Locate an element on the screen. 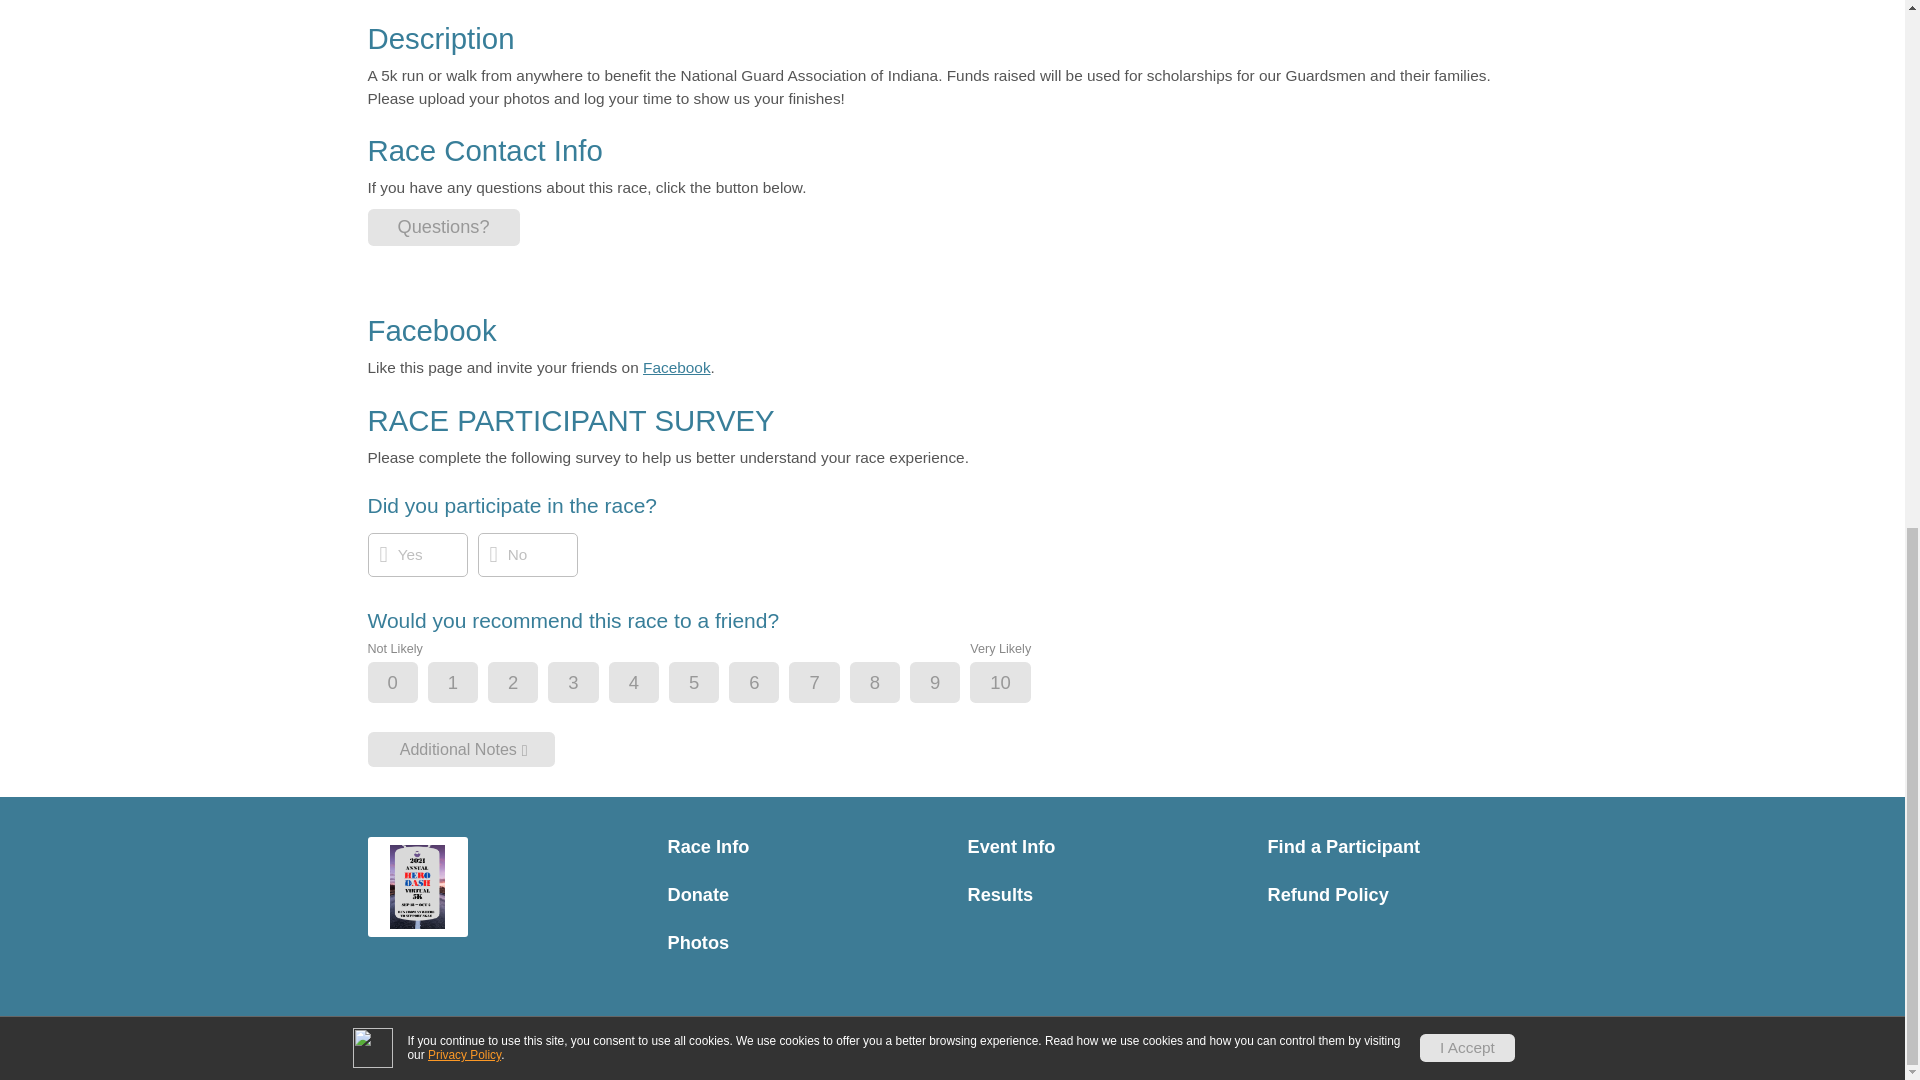 This screenshot has height=1080, width=1920. Facebook is located at coordinates (676, 366).